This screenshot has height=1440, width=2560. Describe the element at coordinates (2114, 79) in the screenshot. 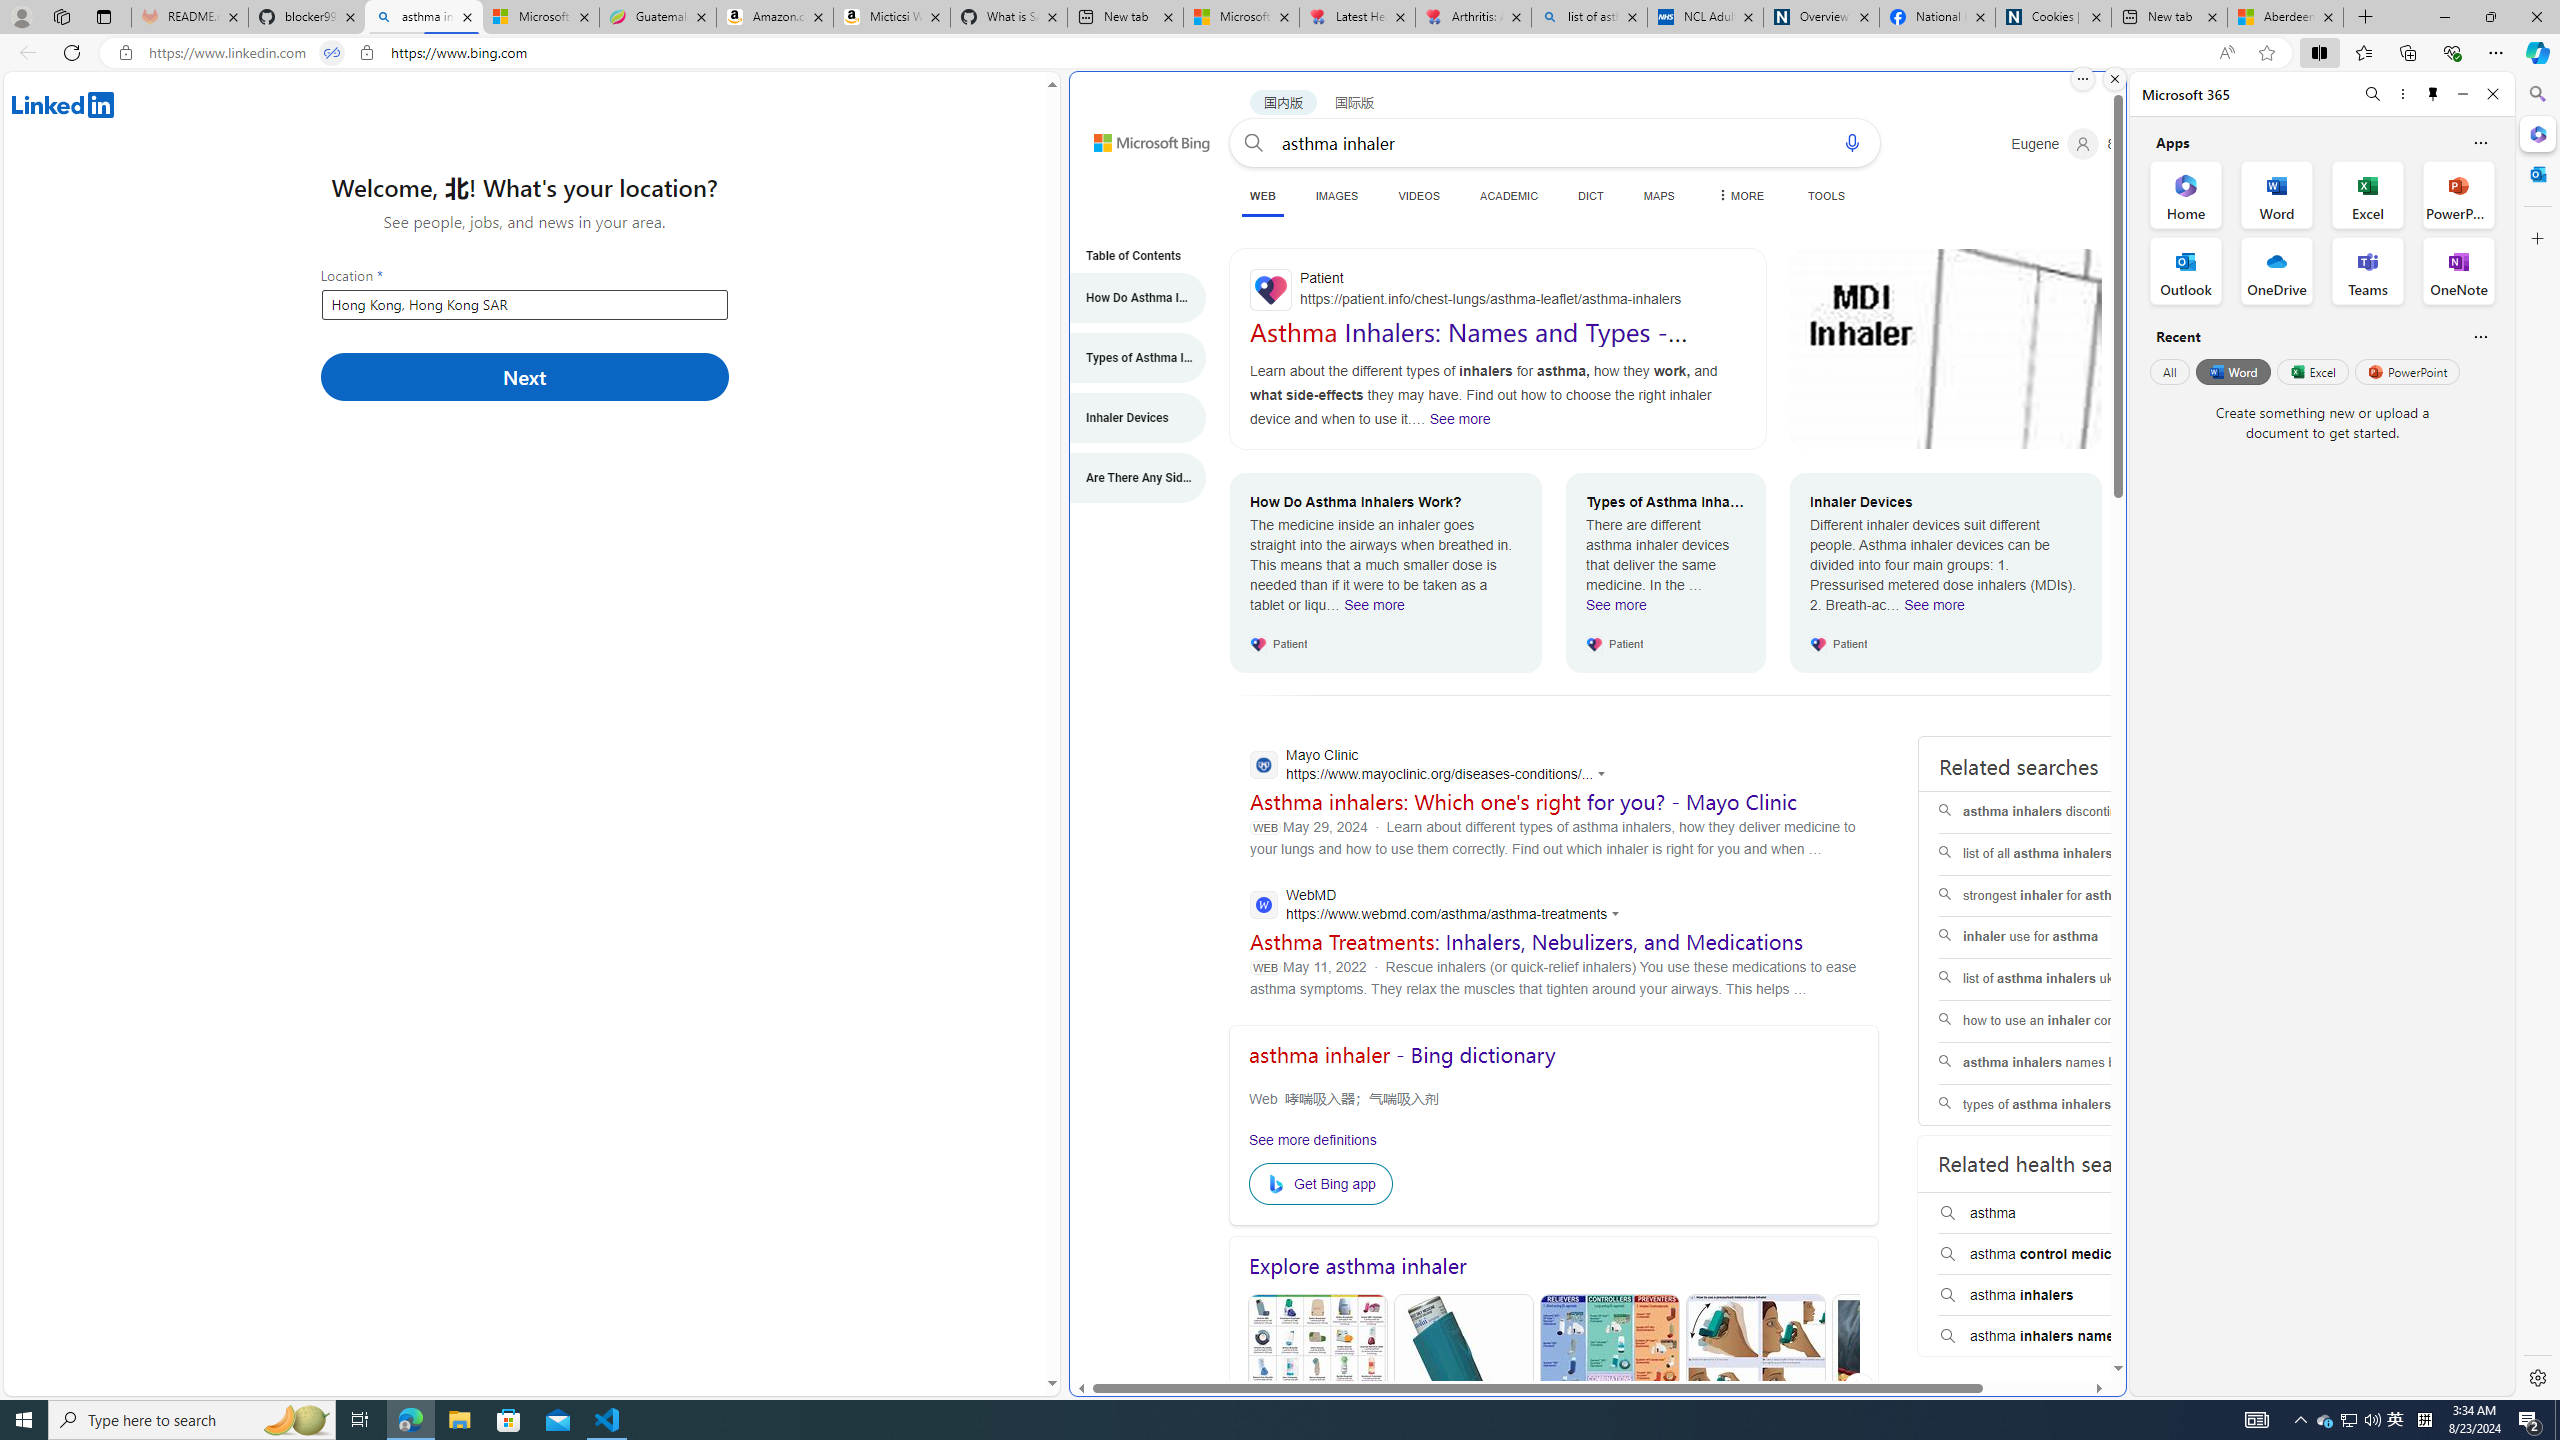

I see `Close split screen.` at that location.